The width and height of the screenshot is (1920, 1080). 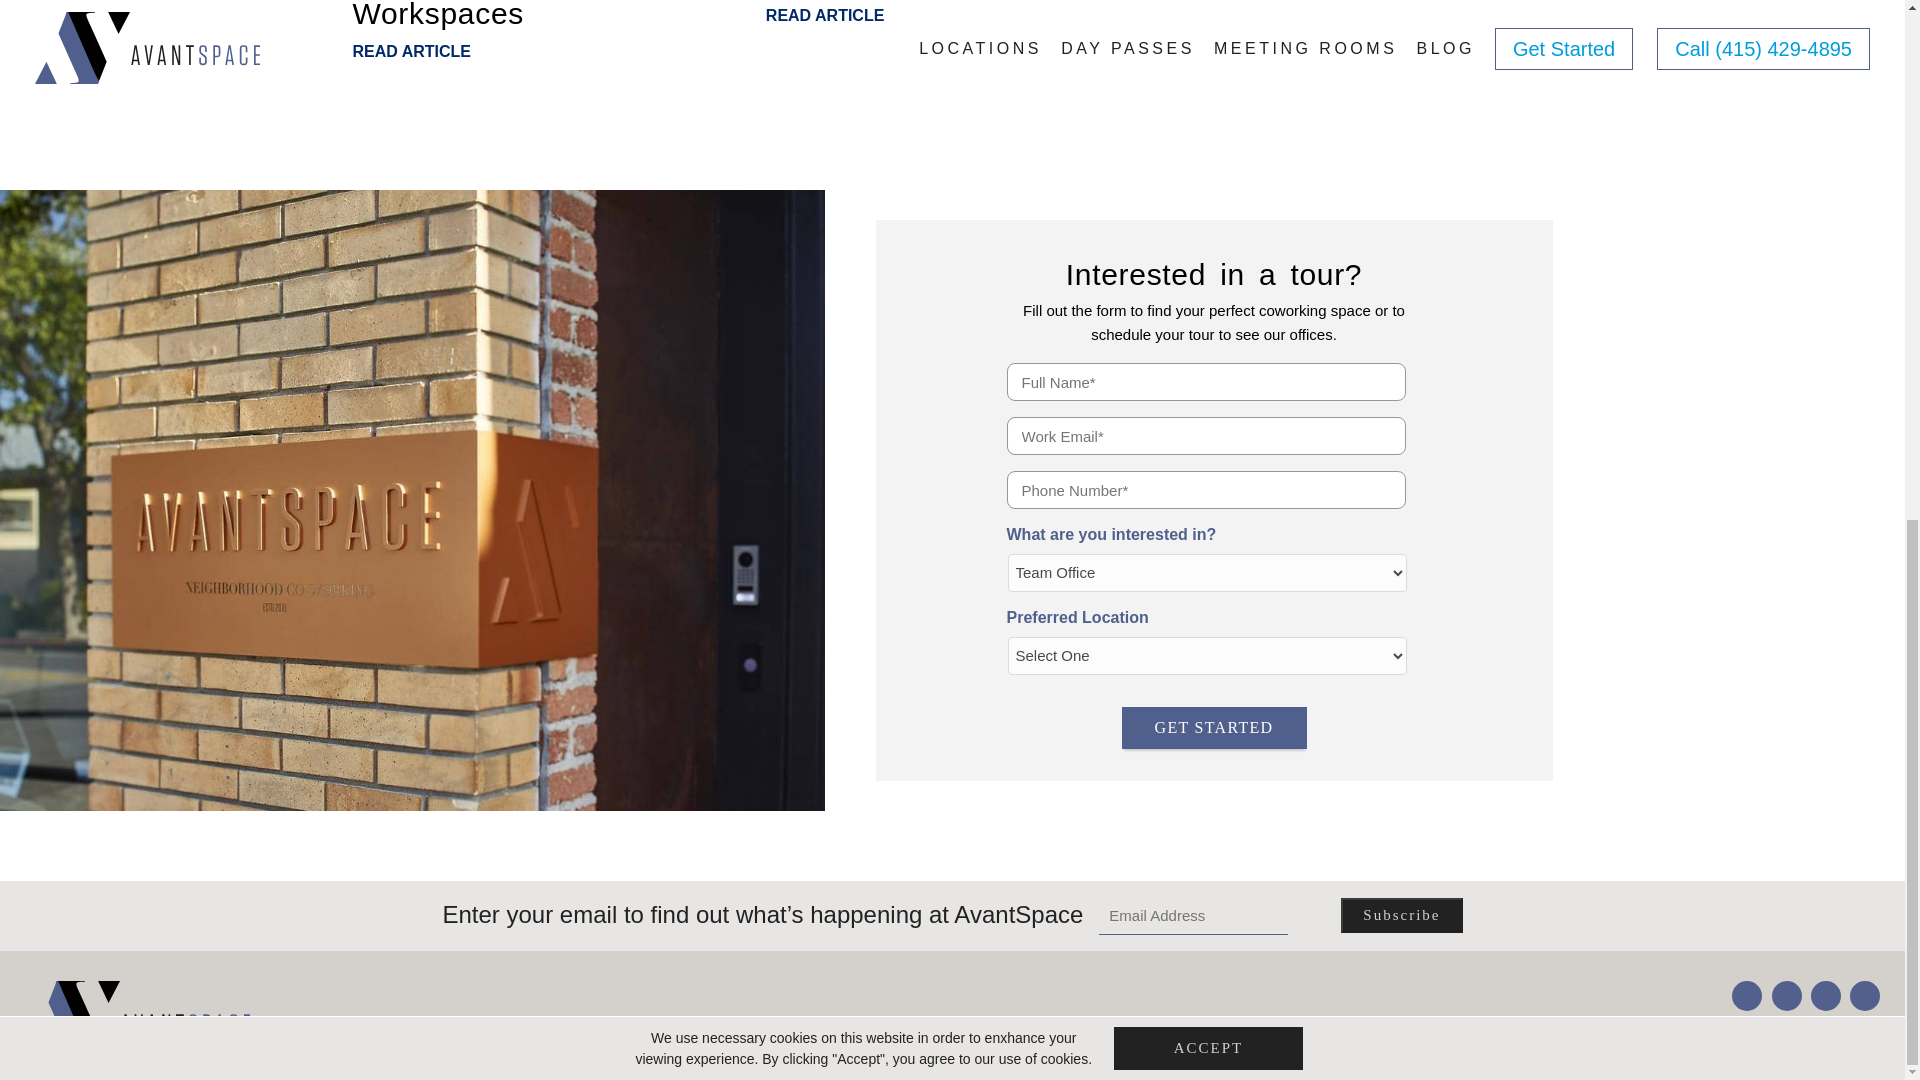 What do you see at coordinates (534, 52) in the screenshot?
I see `READ ARTICLE` at bounding box center [534, 52].